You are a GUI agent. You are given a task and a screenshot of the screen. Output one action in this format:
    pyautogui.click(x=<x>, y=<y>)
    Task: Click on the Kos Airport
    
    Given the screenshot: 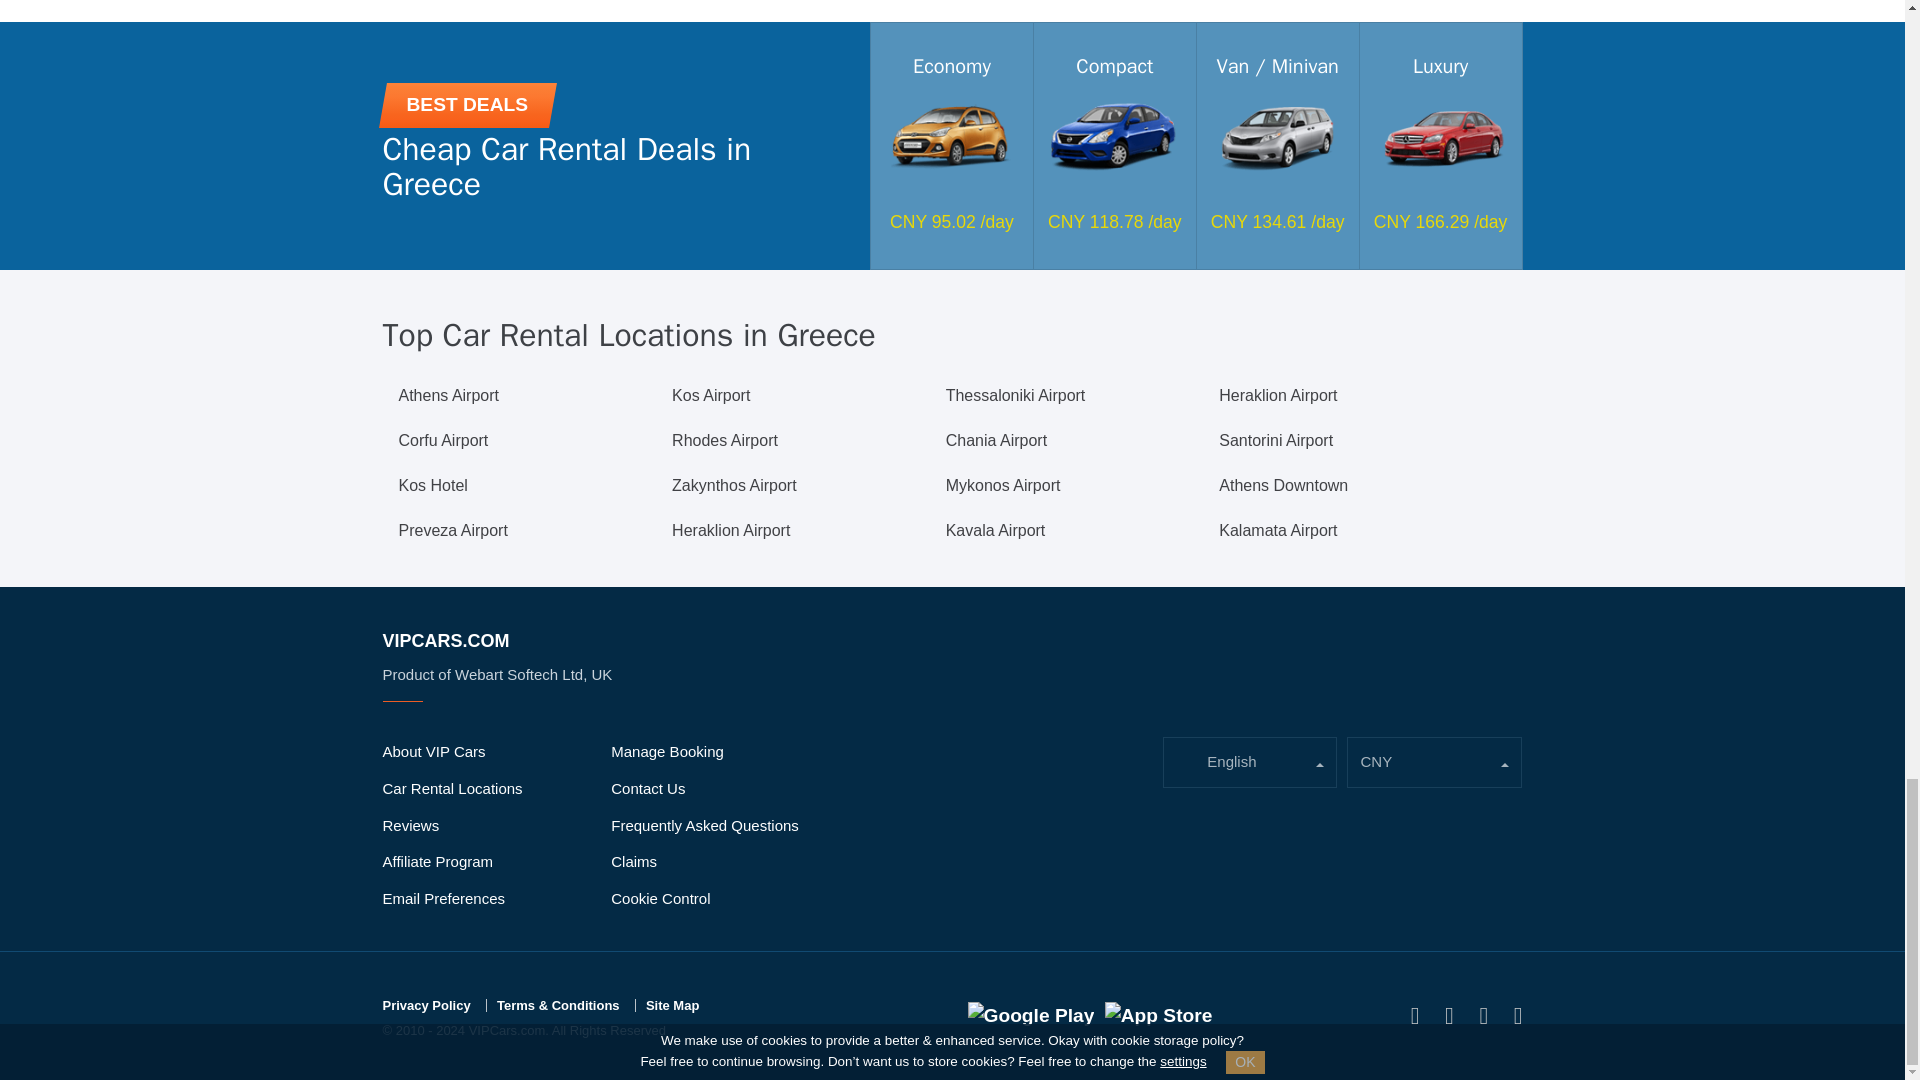 What is the action you would take?
    pyautogui.click(x=711, y=396)
    